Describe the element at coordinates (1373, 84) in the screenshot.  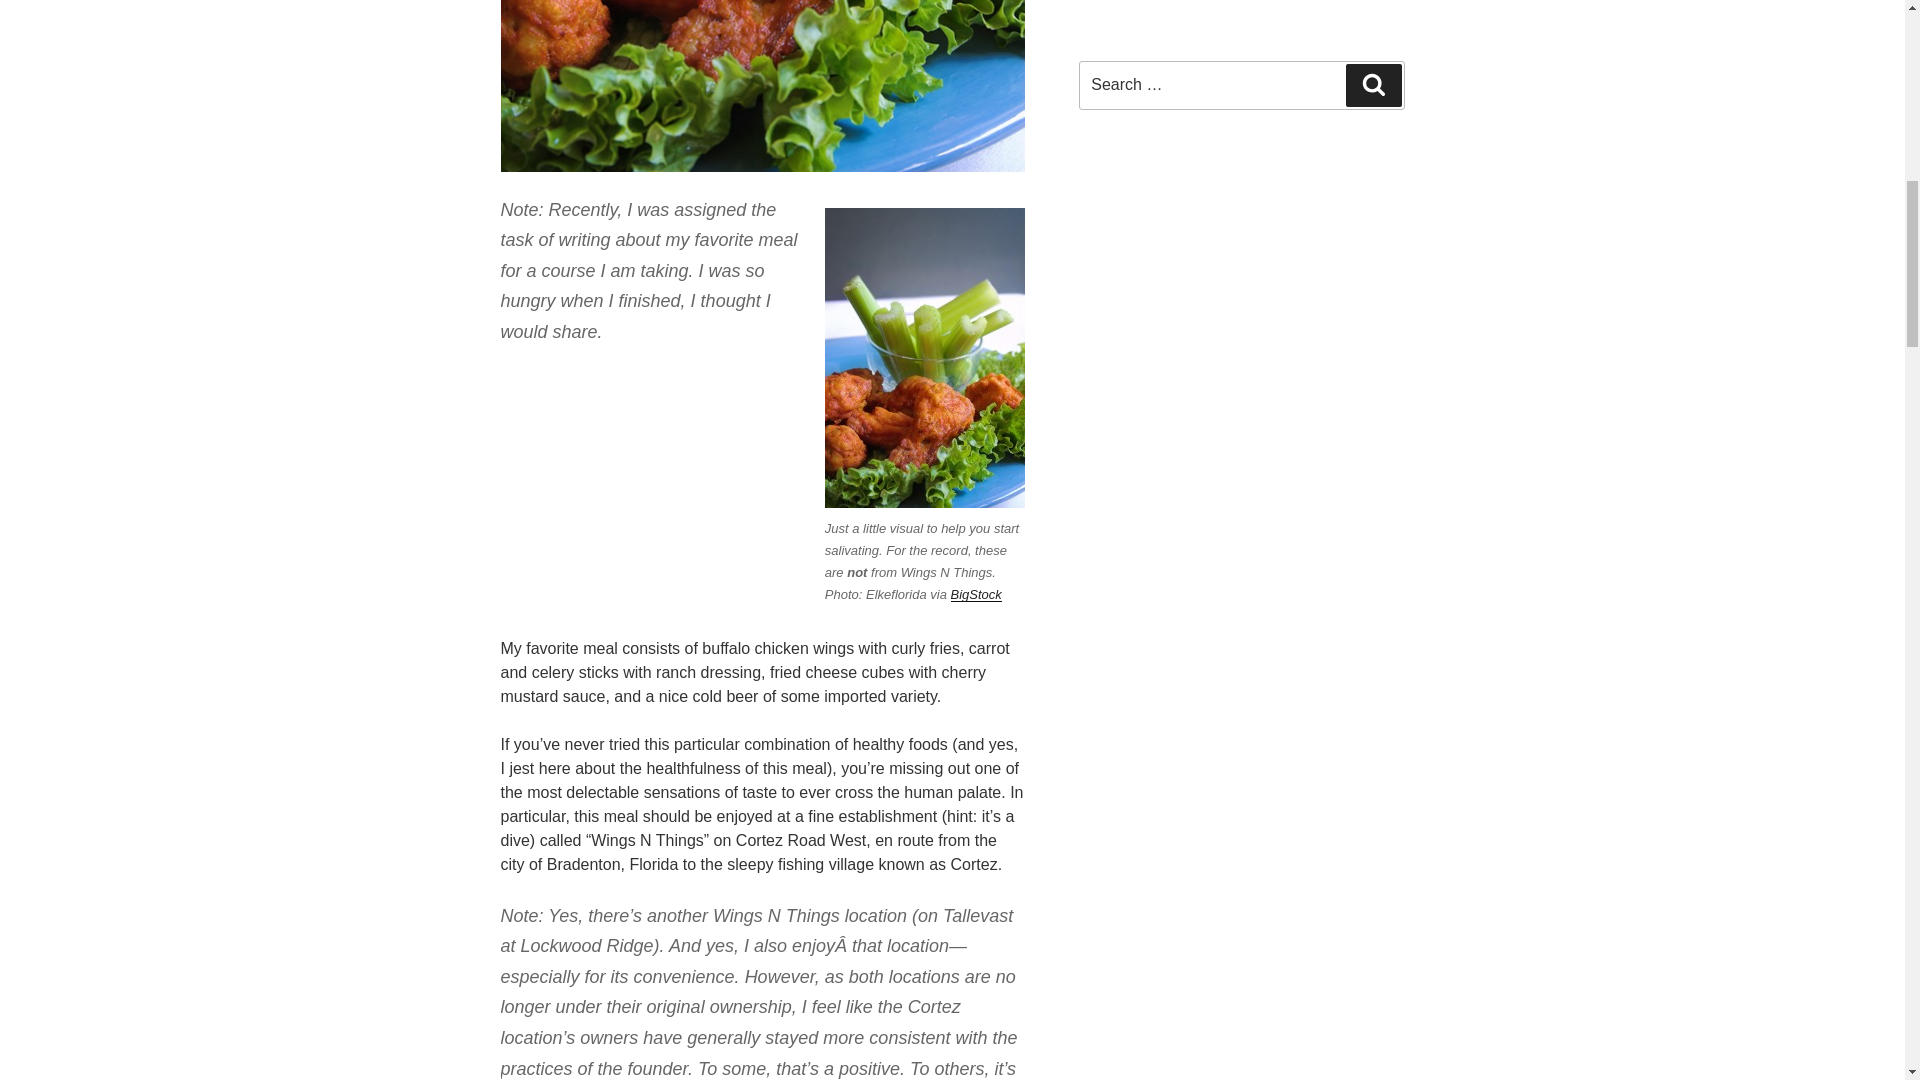
I see `Search` at that location.